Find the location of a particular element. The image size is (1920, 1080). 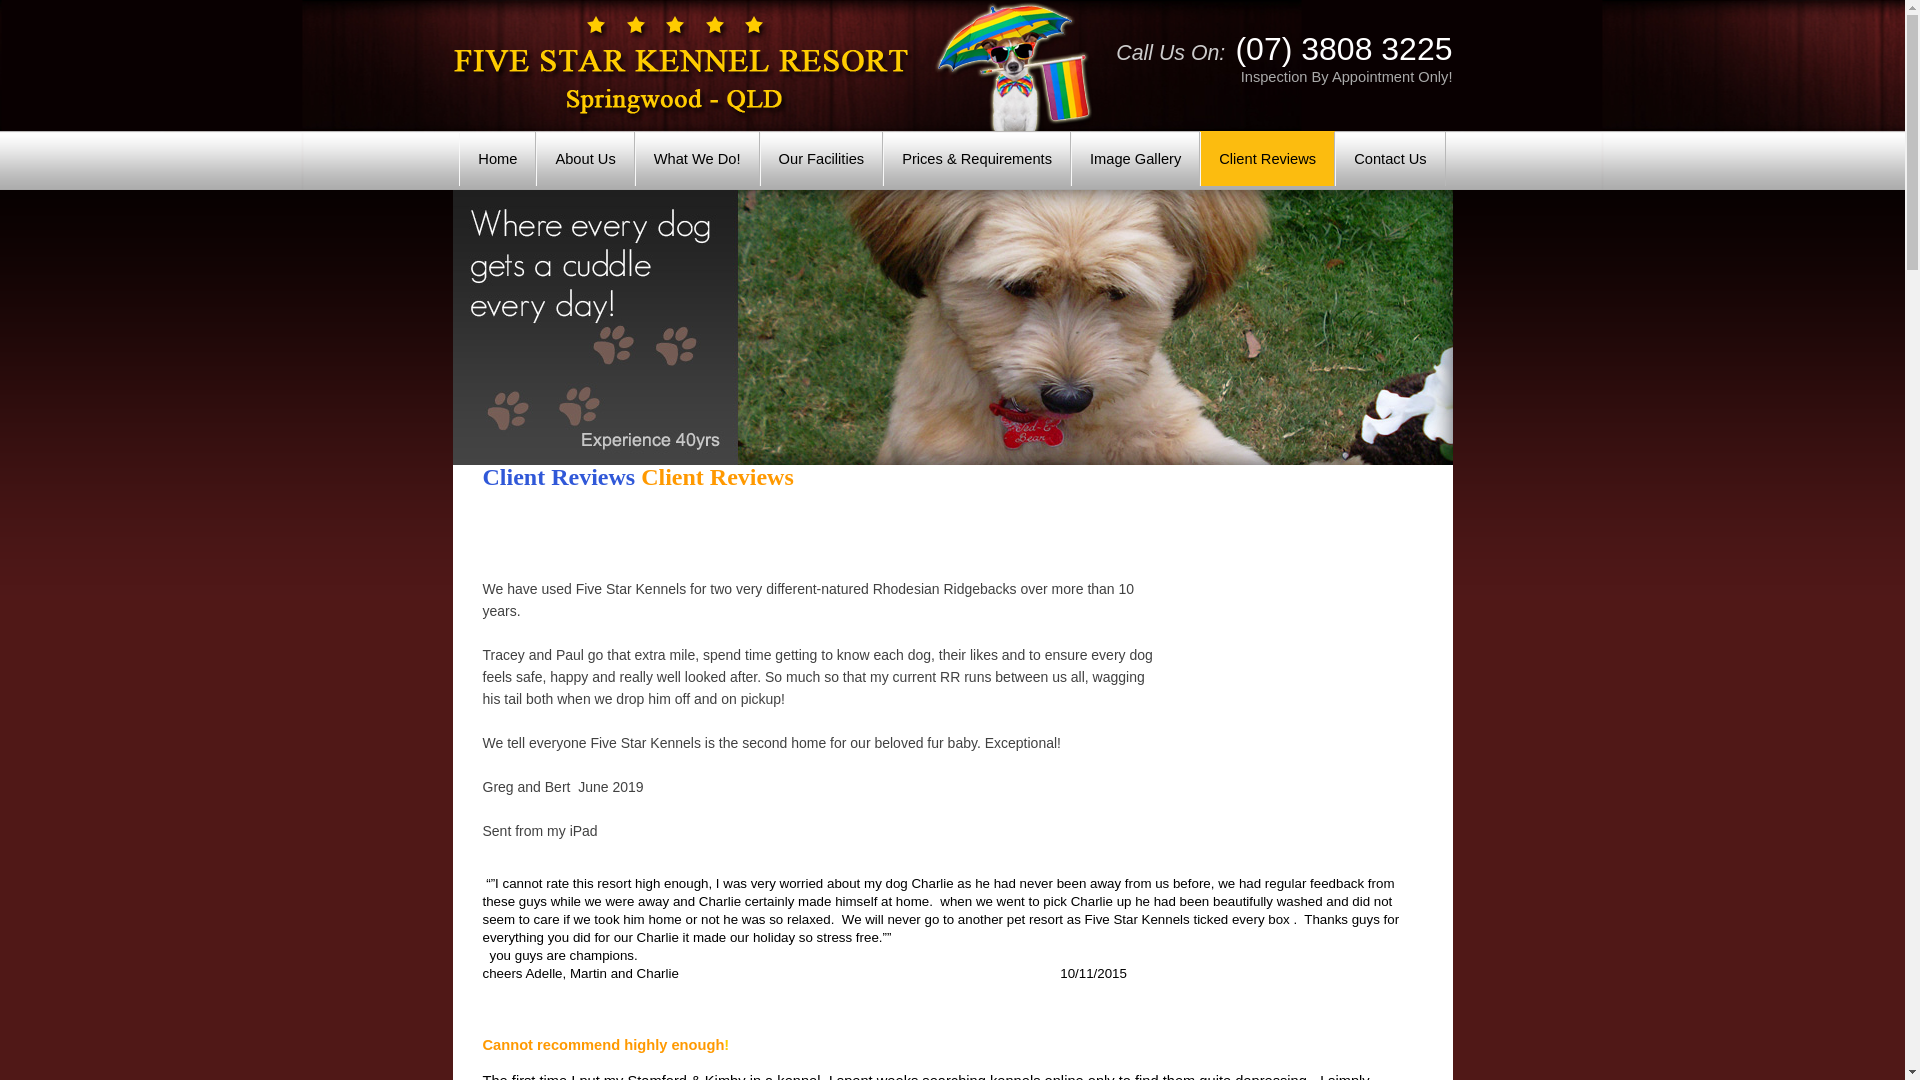

About Us is located at coordinates (585, 159).